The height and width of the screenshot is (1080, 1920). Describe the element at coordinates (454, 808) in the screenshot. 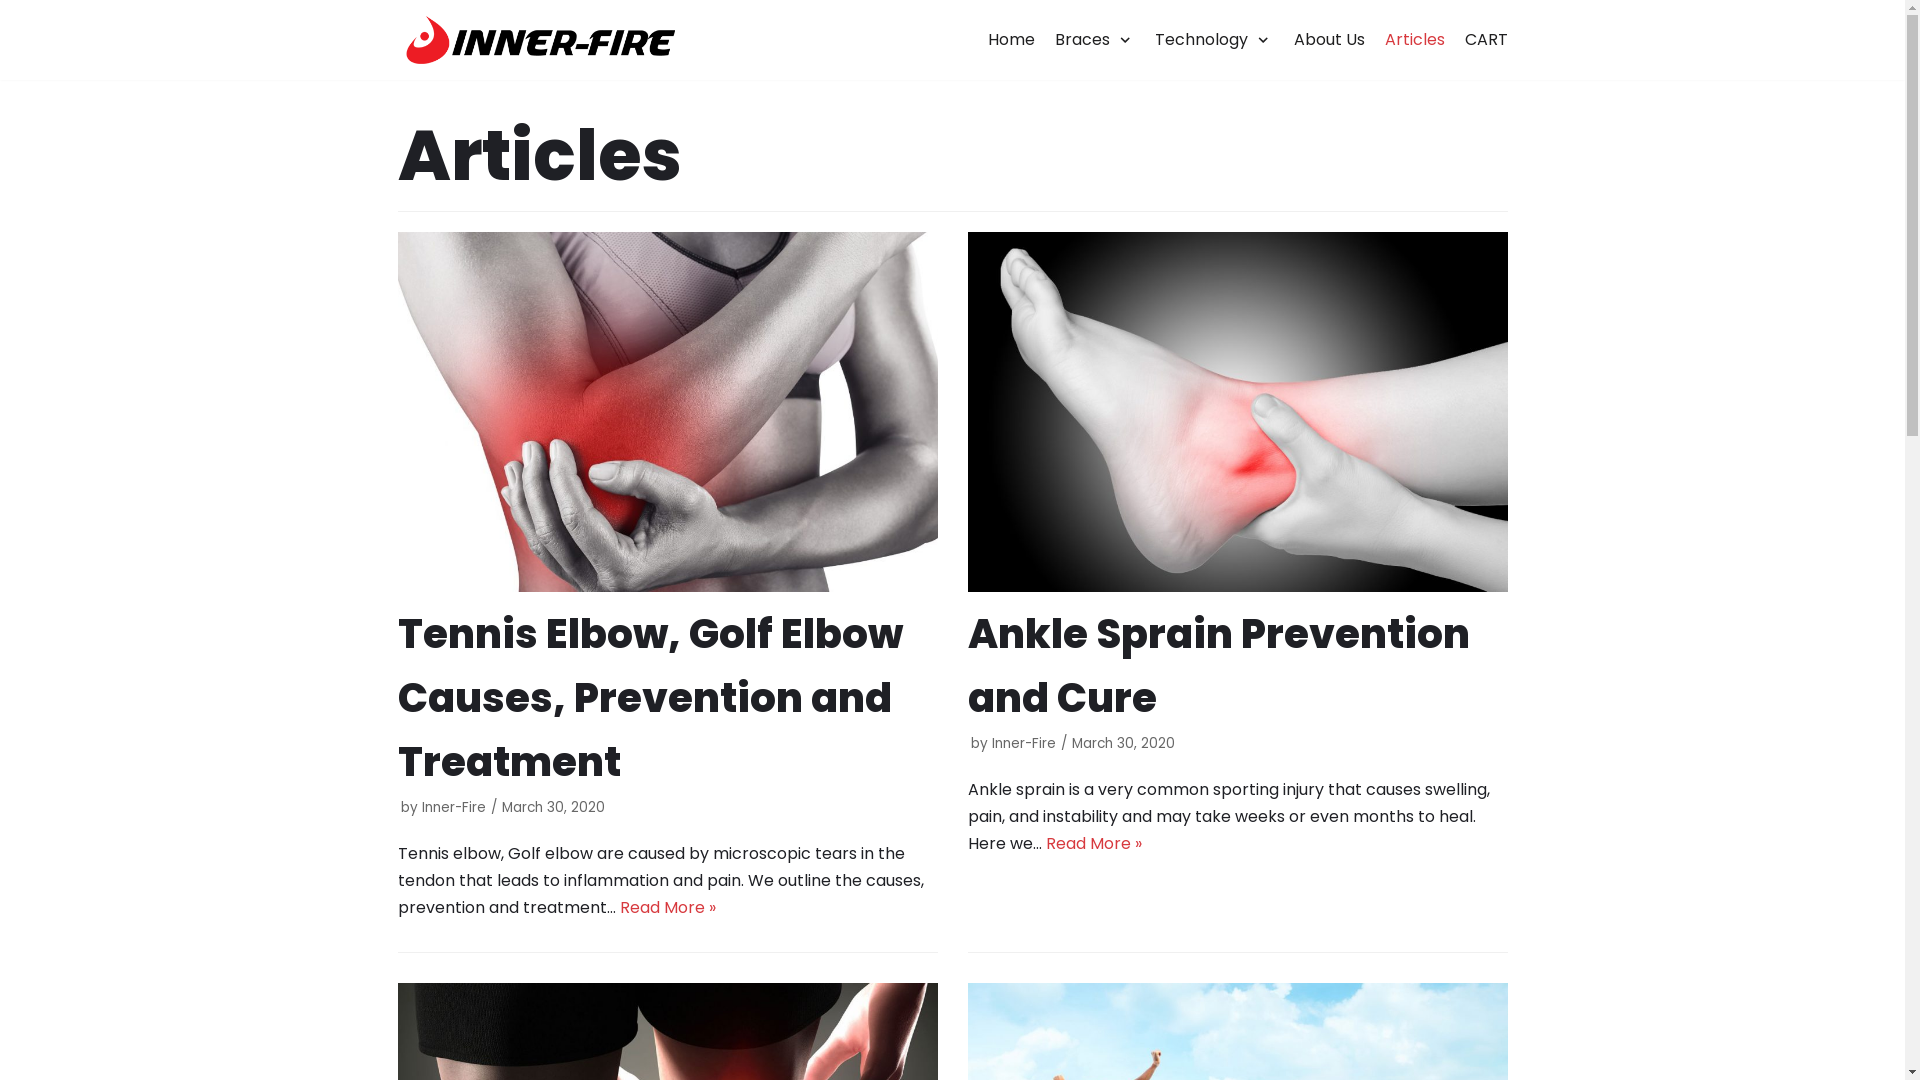

I see `Inner-Fire` at that location.